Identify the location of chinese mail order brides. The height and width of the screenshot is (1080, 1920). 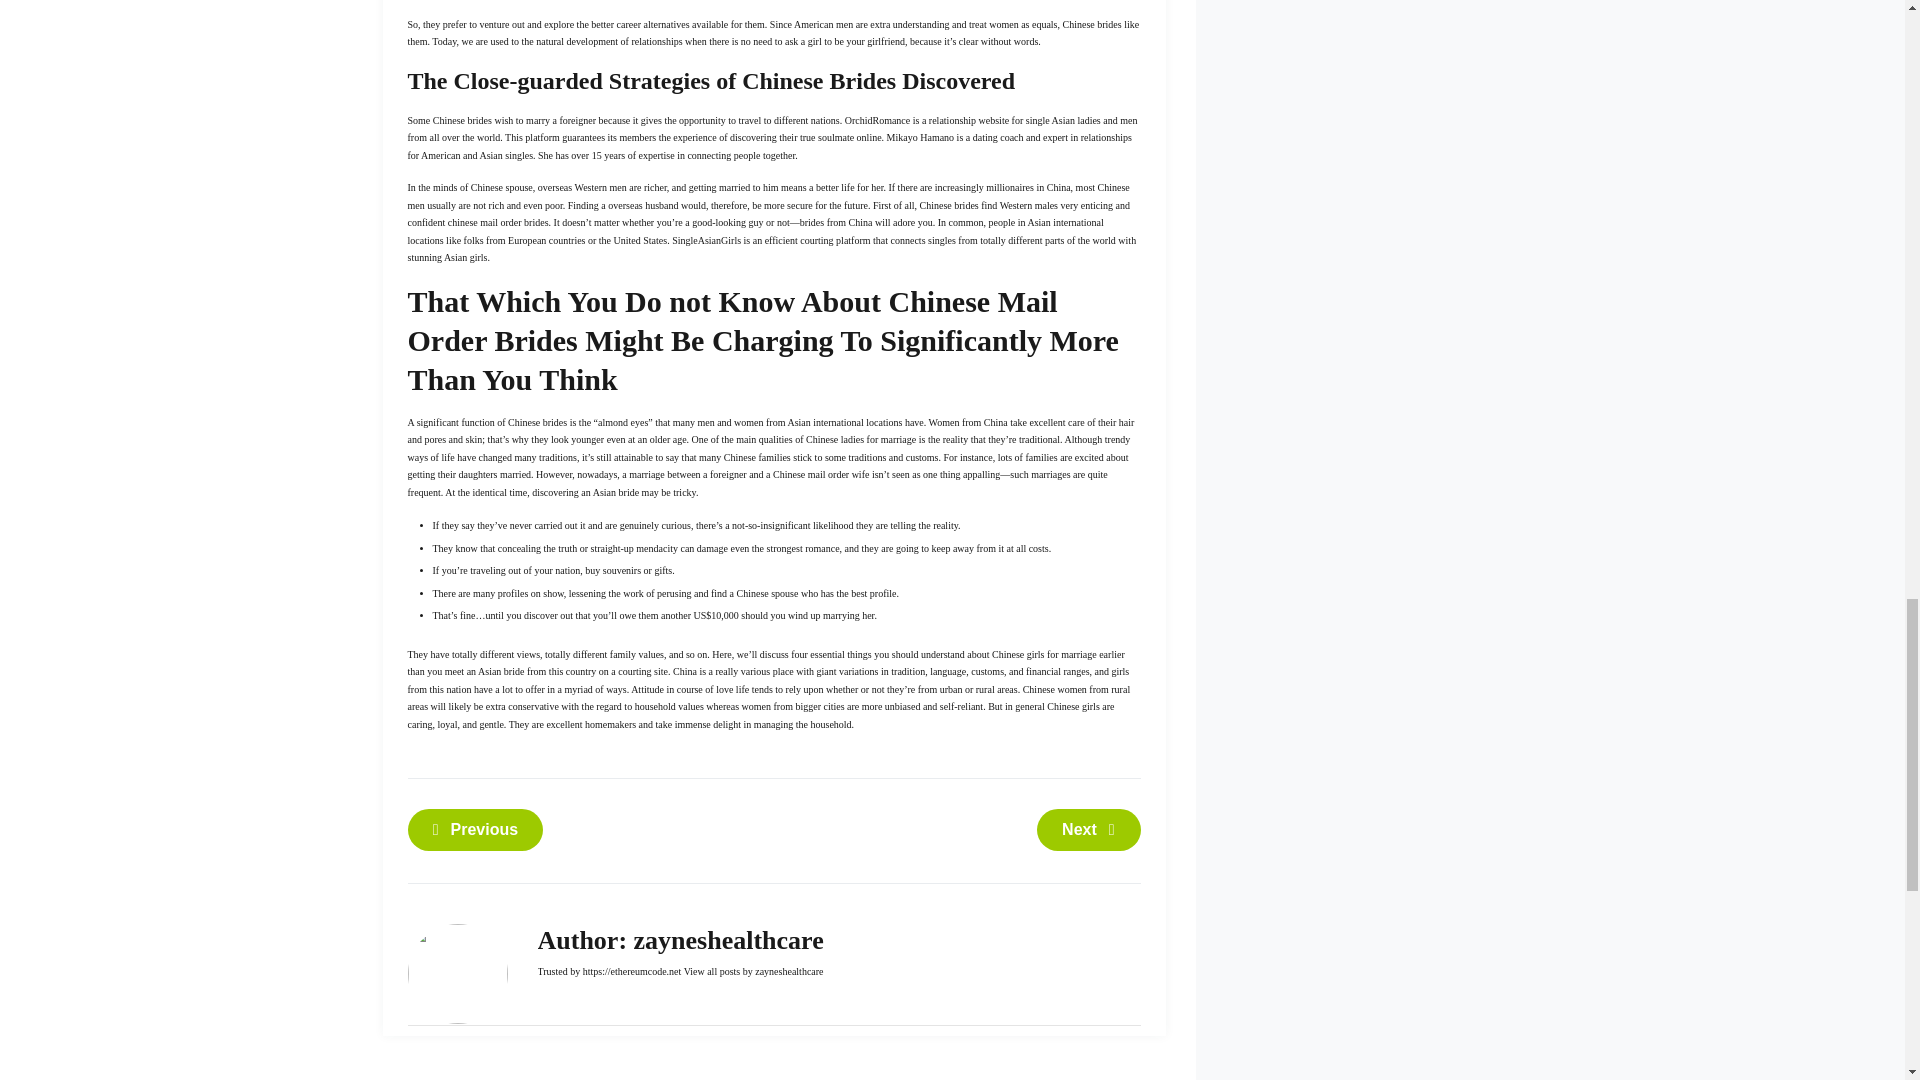
(498, 222).